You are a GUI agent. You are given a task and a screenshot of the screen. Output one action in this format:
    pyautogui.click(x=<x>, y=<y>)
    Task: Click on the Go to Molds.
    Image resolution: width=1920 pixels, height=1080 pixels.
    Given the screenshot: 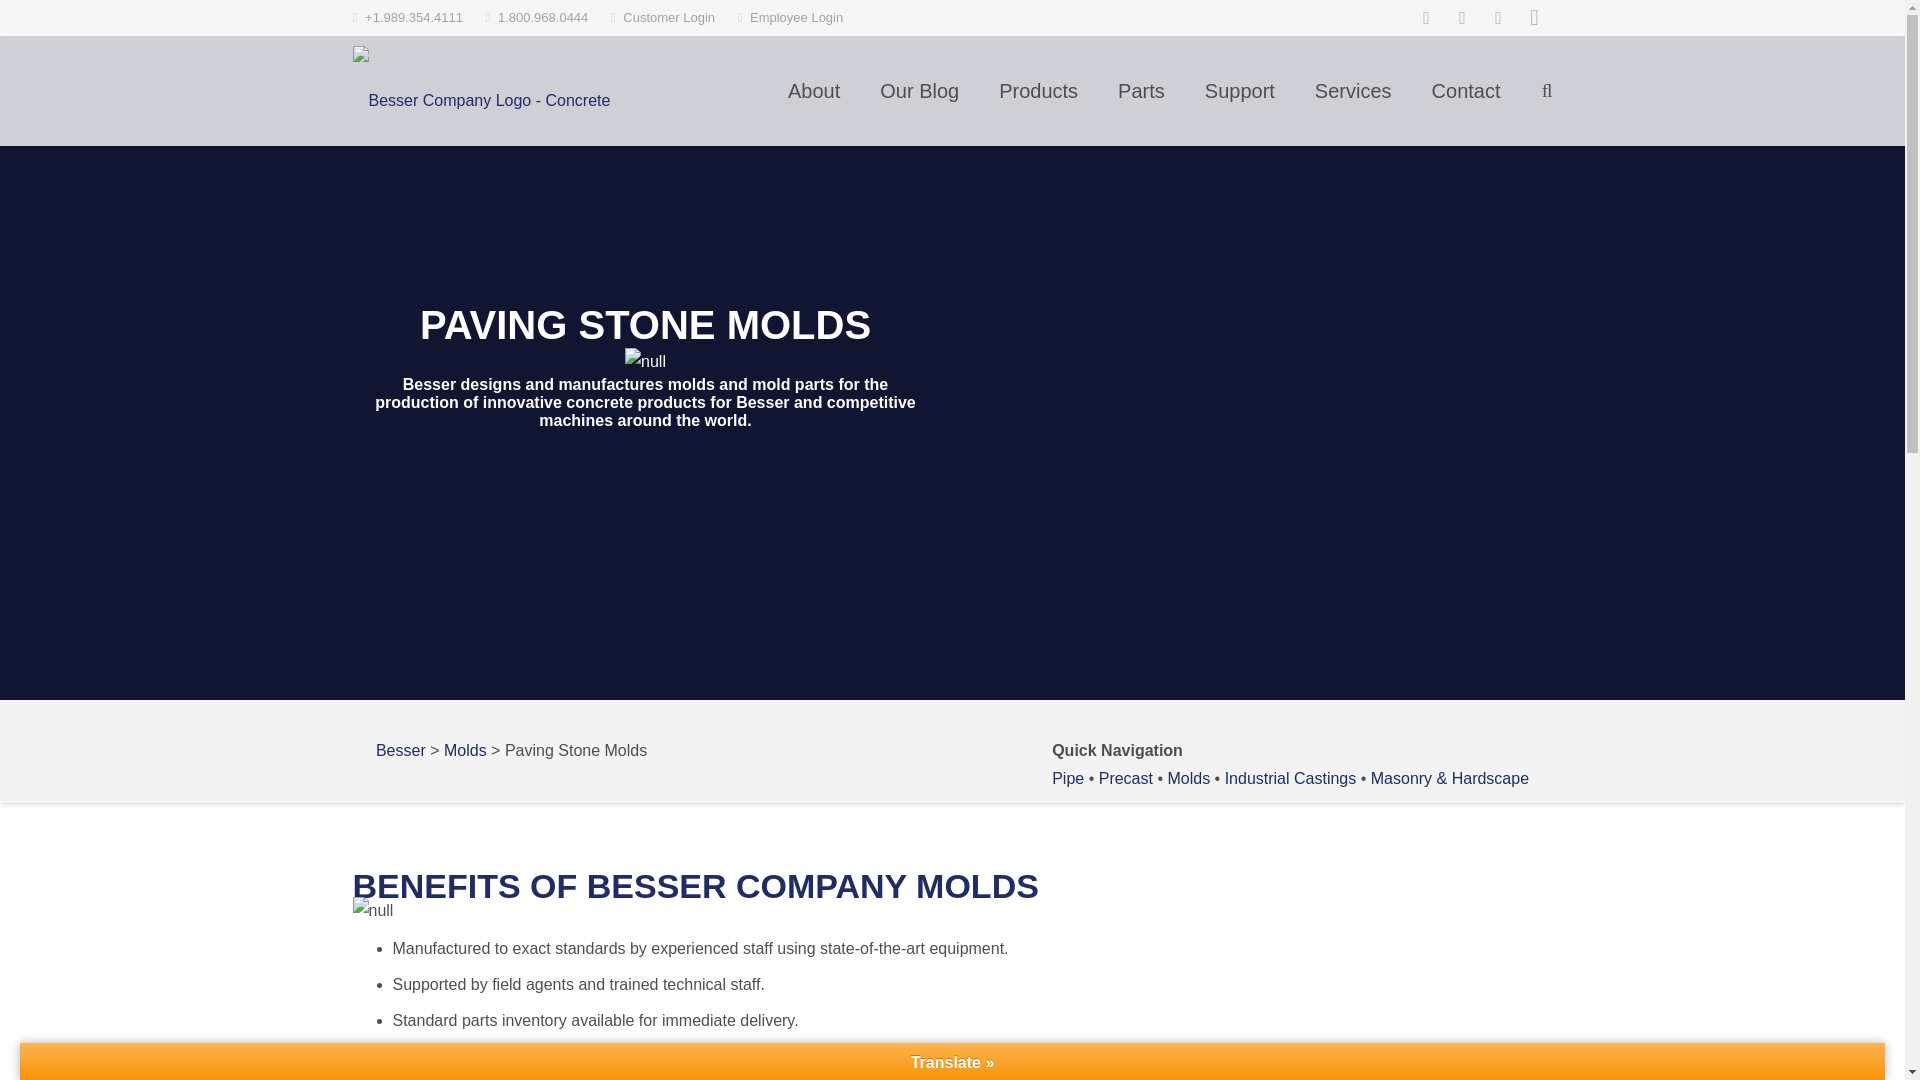 What is the action you would take?
    pyautogui.click(x=465, y=750)
    